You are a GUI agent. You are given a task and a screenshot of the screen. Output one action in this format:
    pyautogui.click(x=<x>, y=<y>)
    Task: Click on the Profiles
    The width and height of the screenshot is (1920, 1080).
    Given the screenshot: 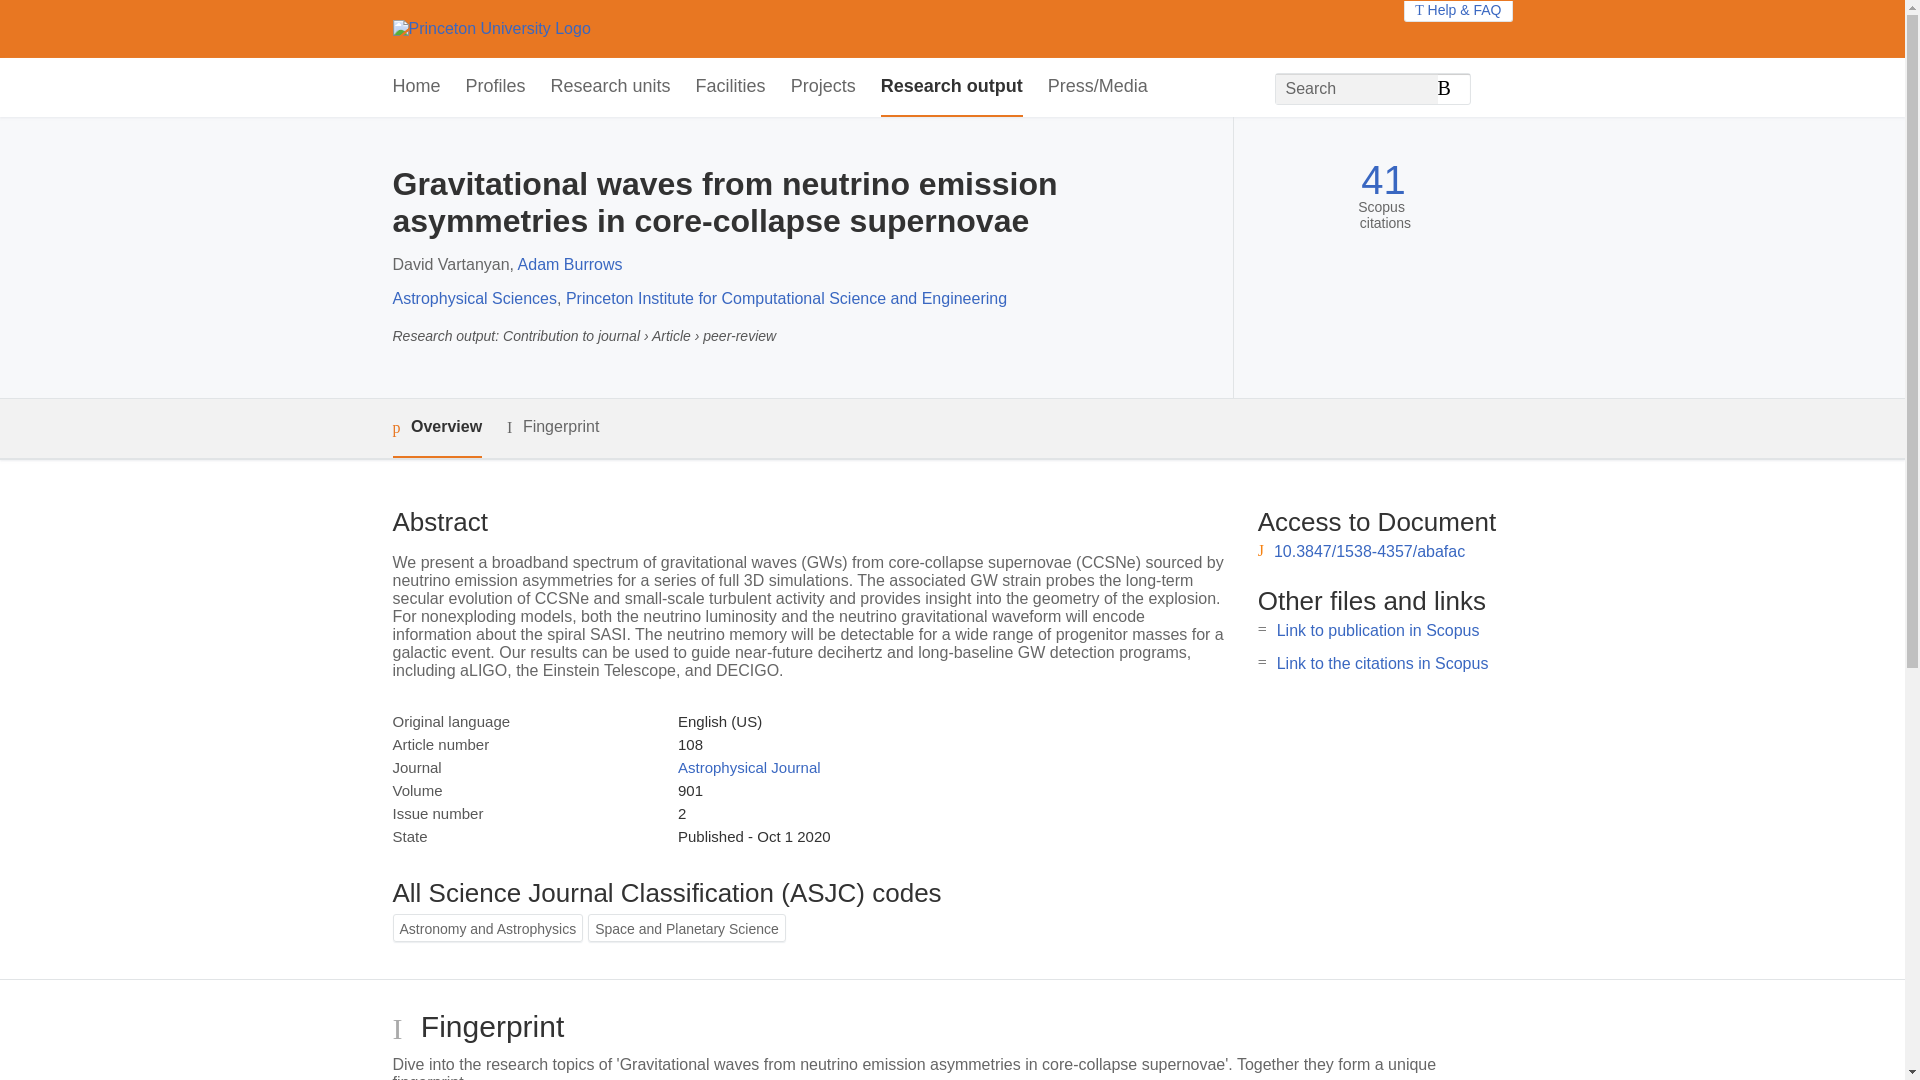 What is the action you would take?
    pyautogui.click(x=496, y=87)
    